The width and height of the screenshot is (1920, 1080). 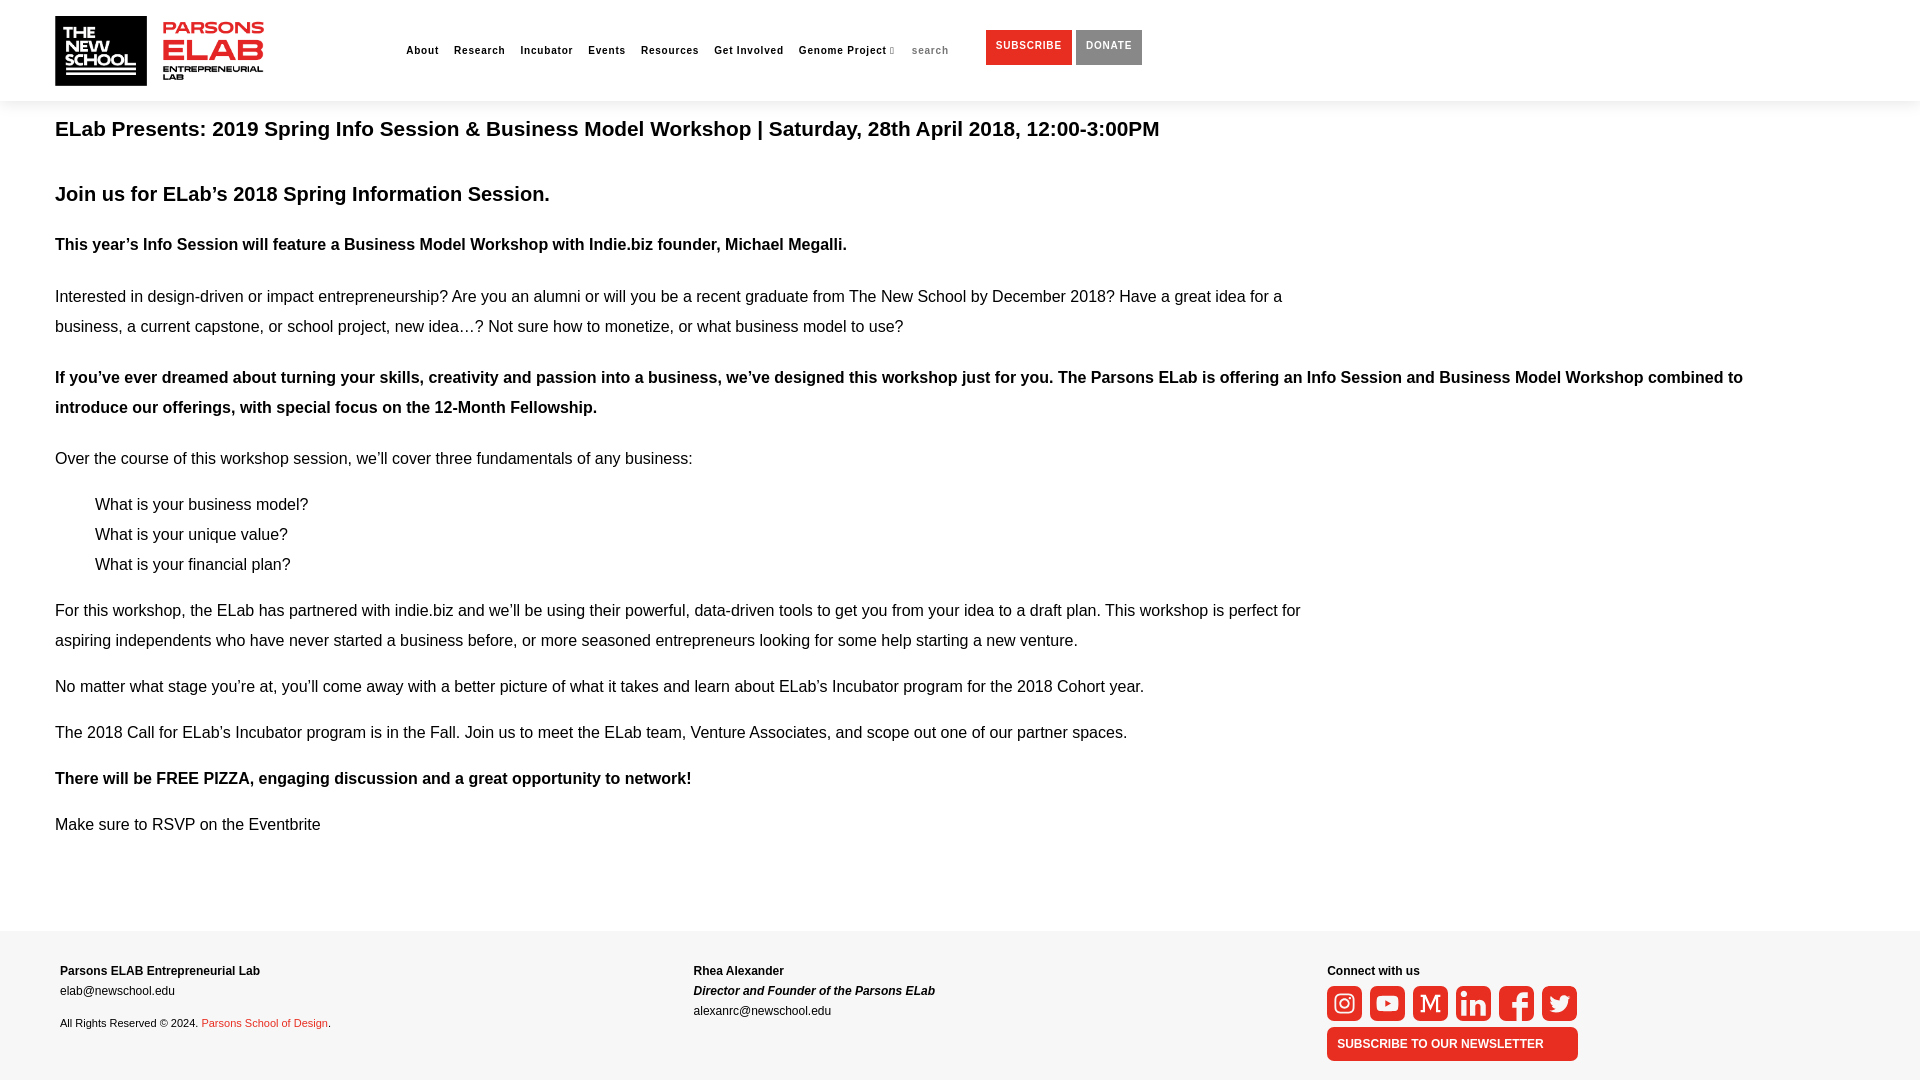 What do you see at coordinates (422, 21) in the screenshot?
I see `About` at bounding box center [422, 21].